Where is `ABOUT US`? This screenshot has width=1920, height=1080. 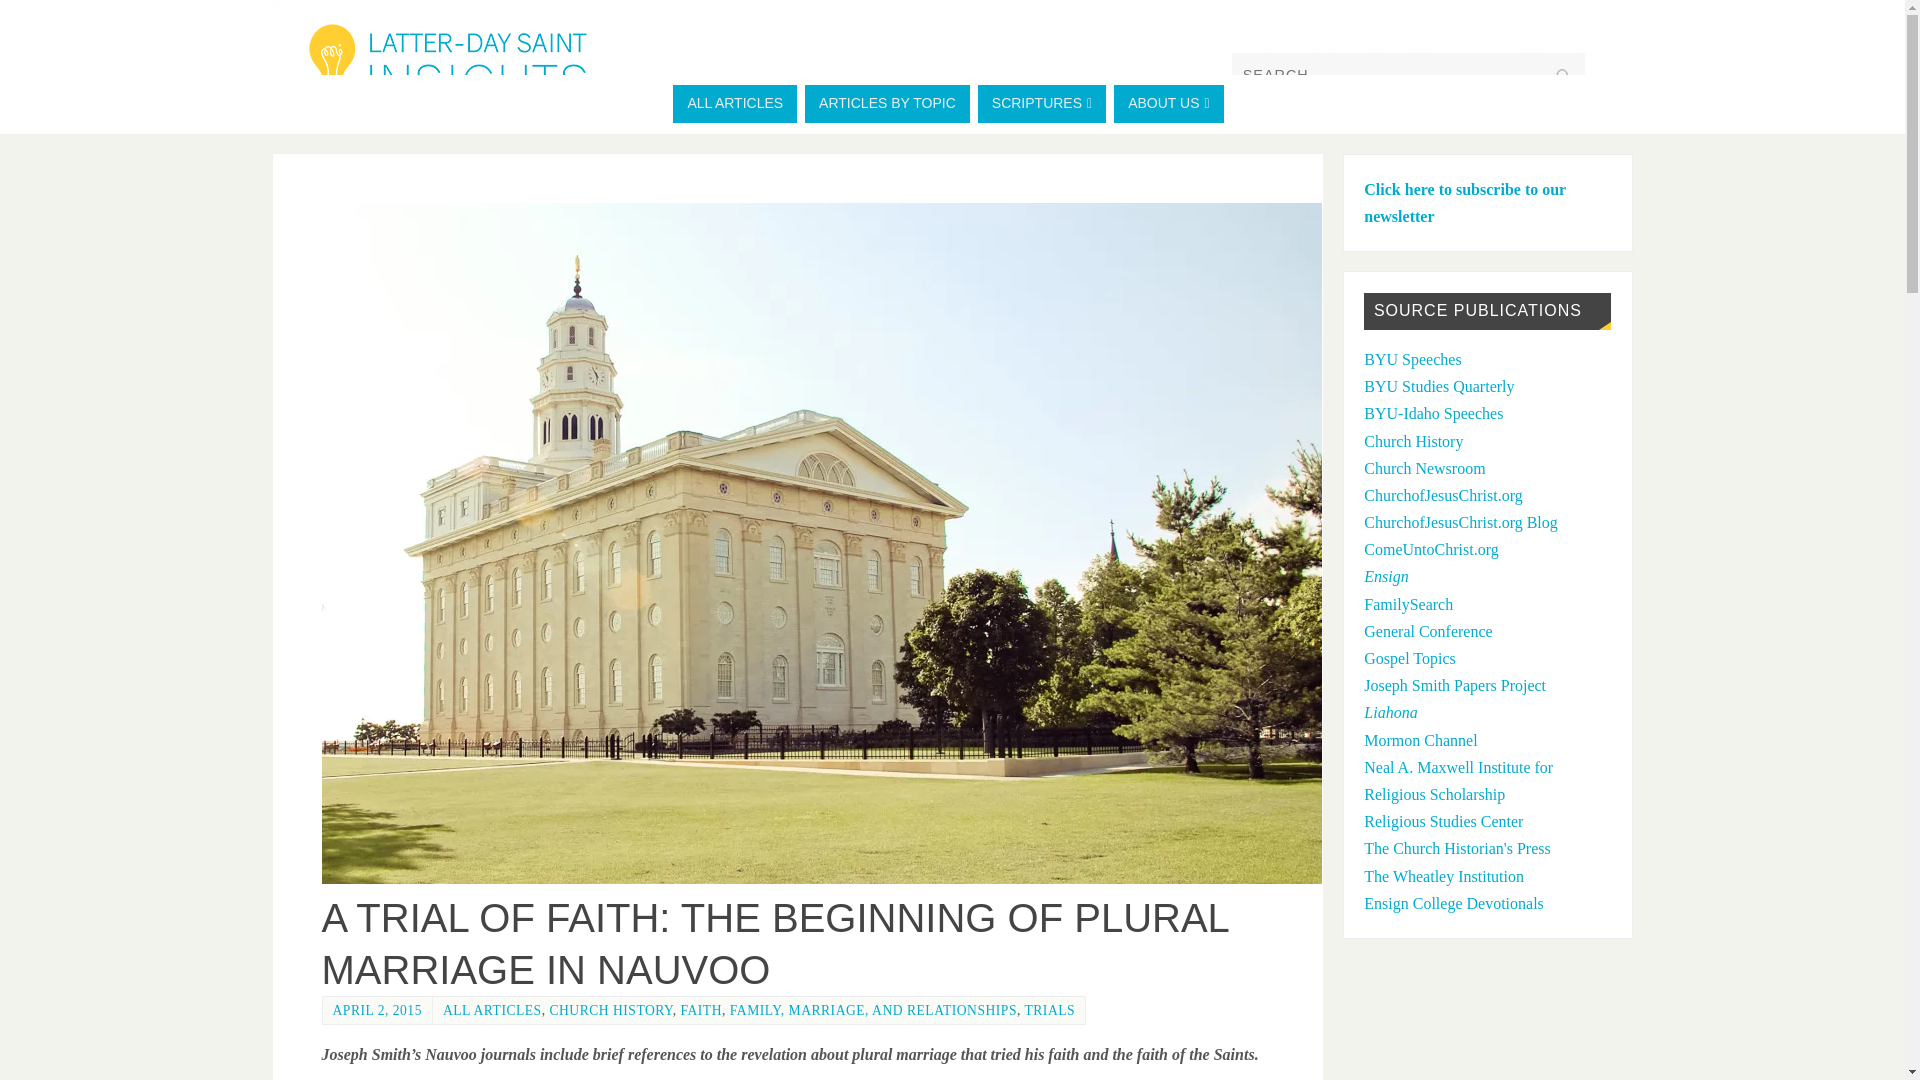
ABOUT US is located at coordinates (1168, 104).